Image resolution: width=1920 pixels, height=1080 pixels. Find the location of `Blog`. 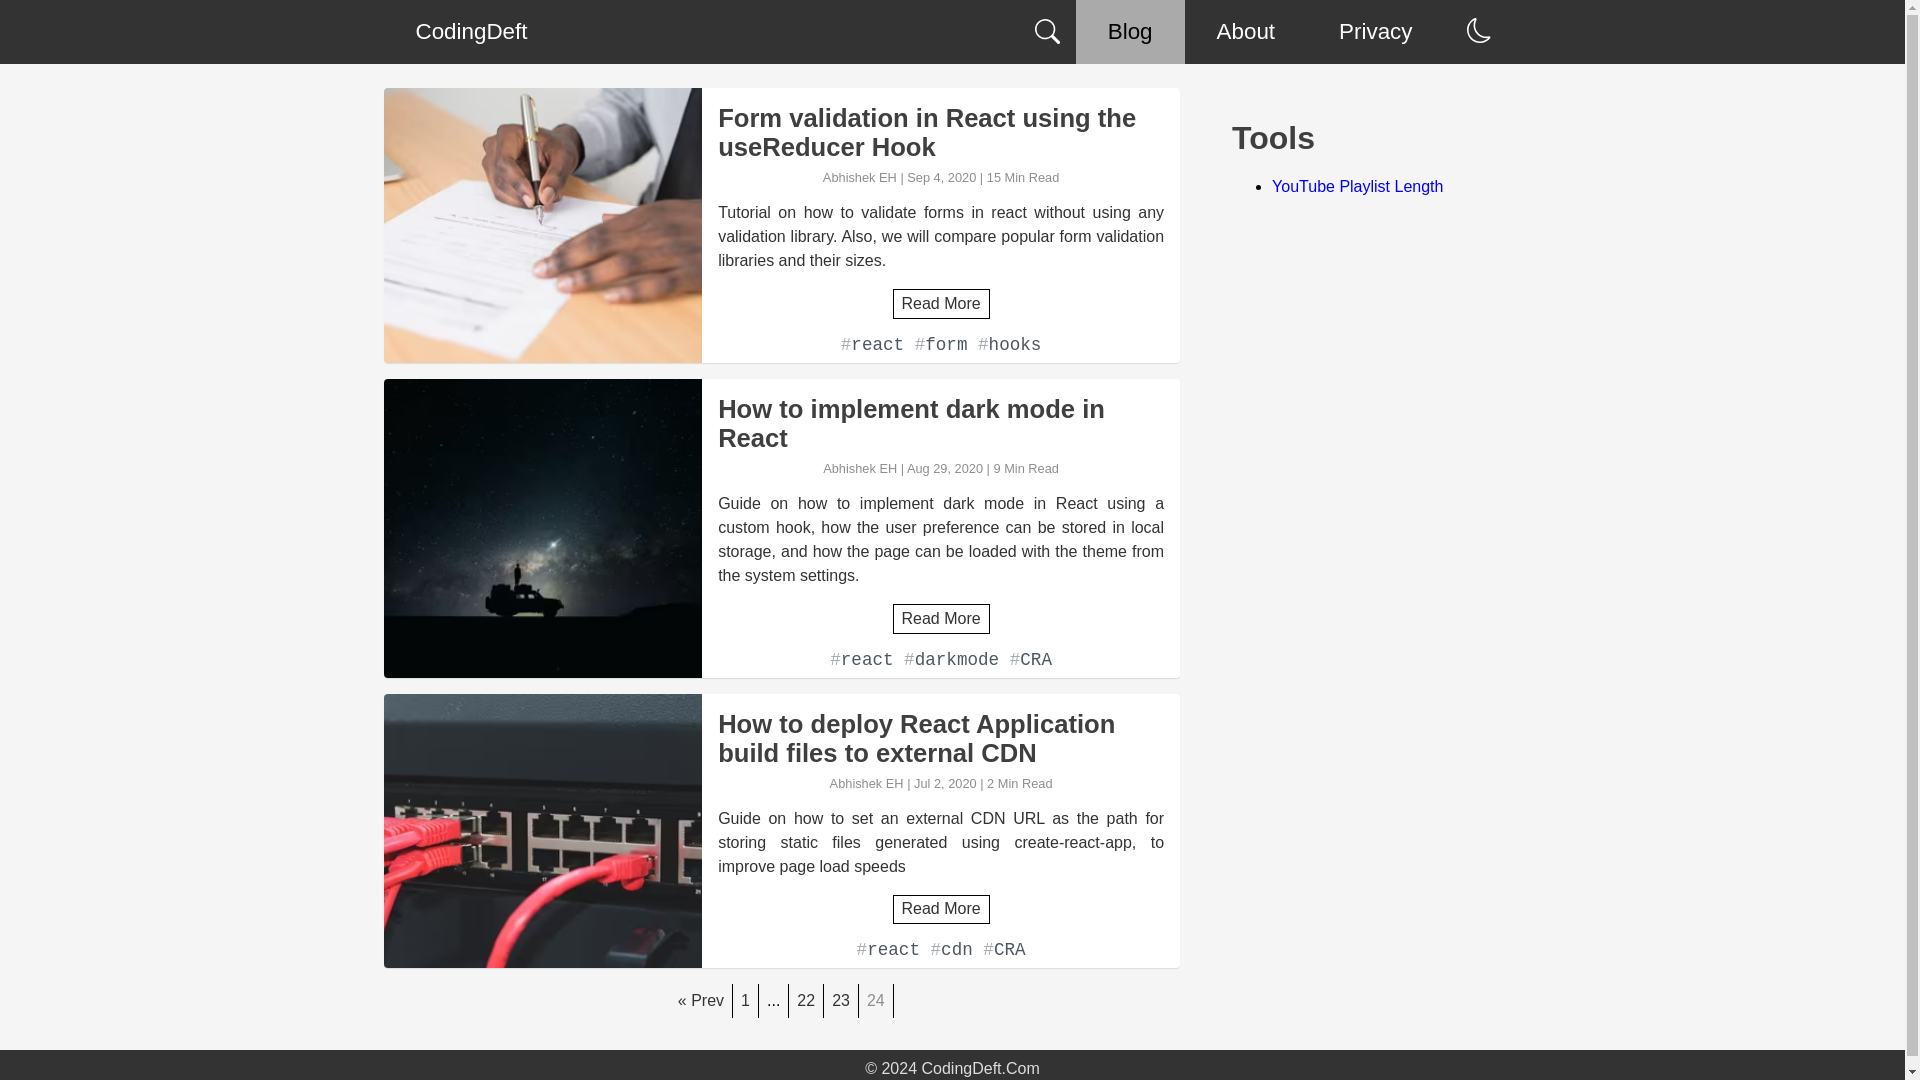

Blog is located at coordinates (1130, 32).